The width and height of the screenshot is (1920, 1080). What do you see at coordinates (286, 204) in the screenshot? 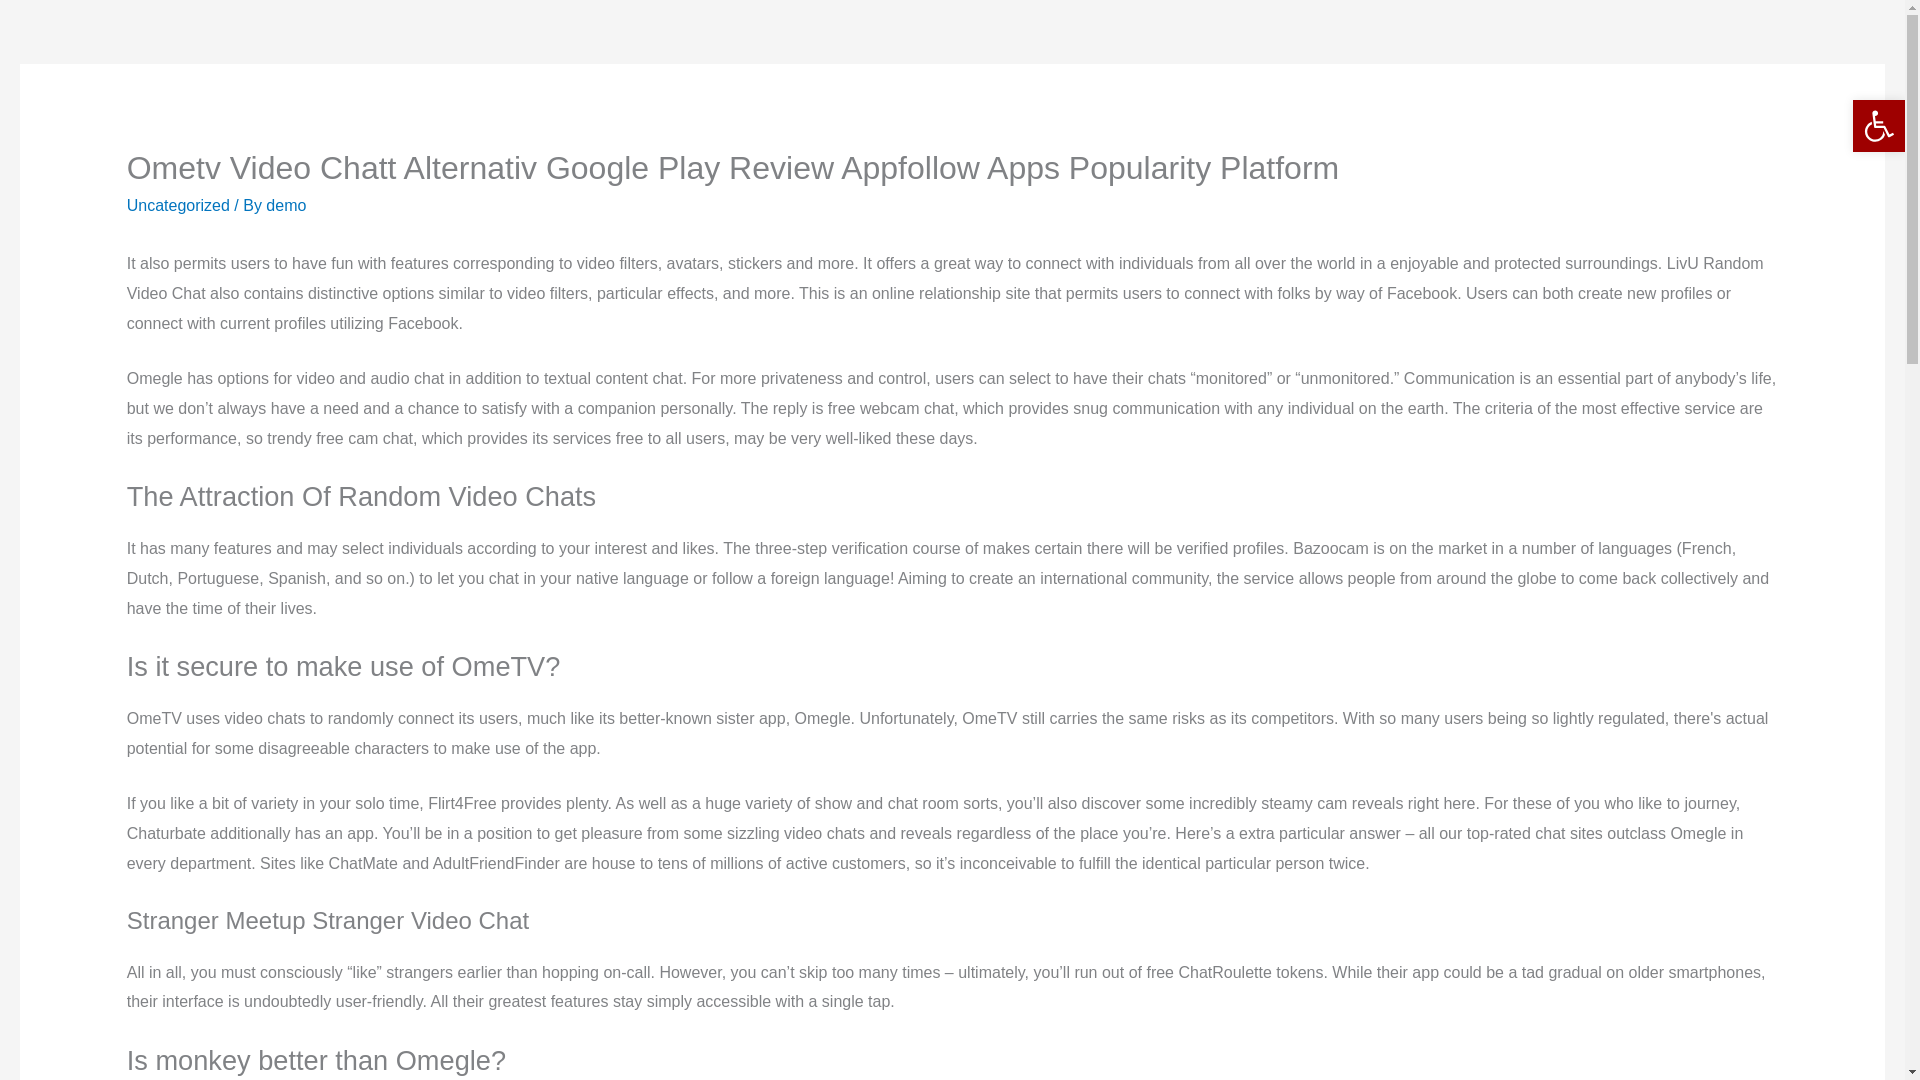
I see `View all posts by demo` at bounding box center [286, 204].